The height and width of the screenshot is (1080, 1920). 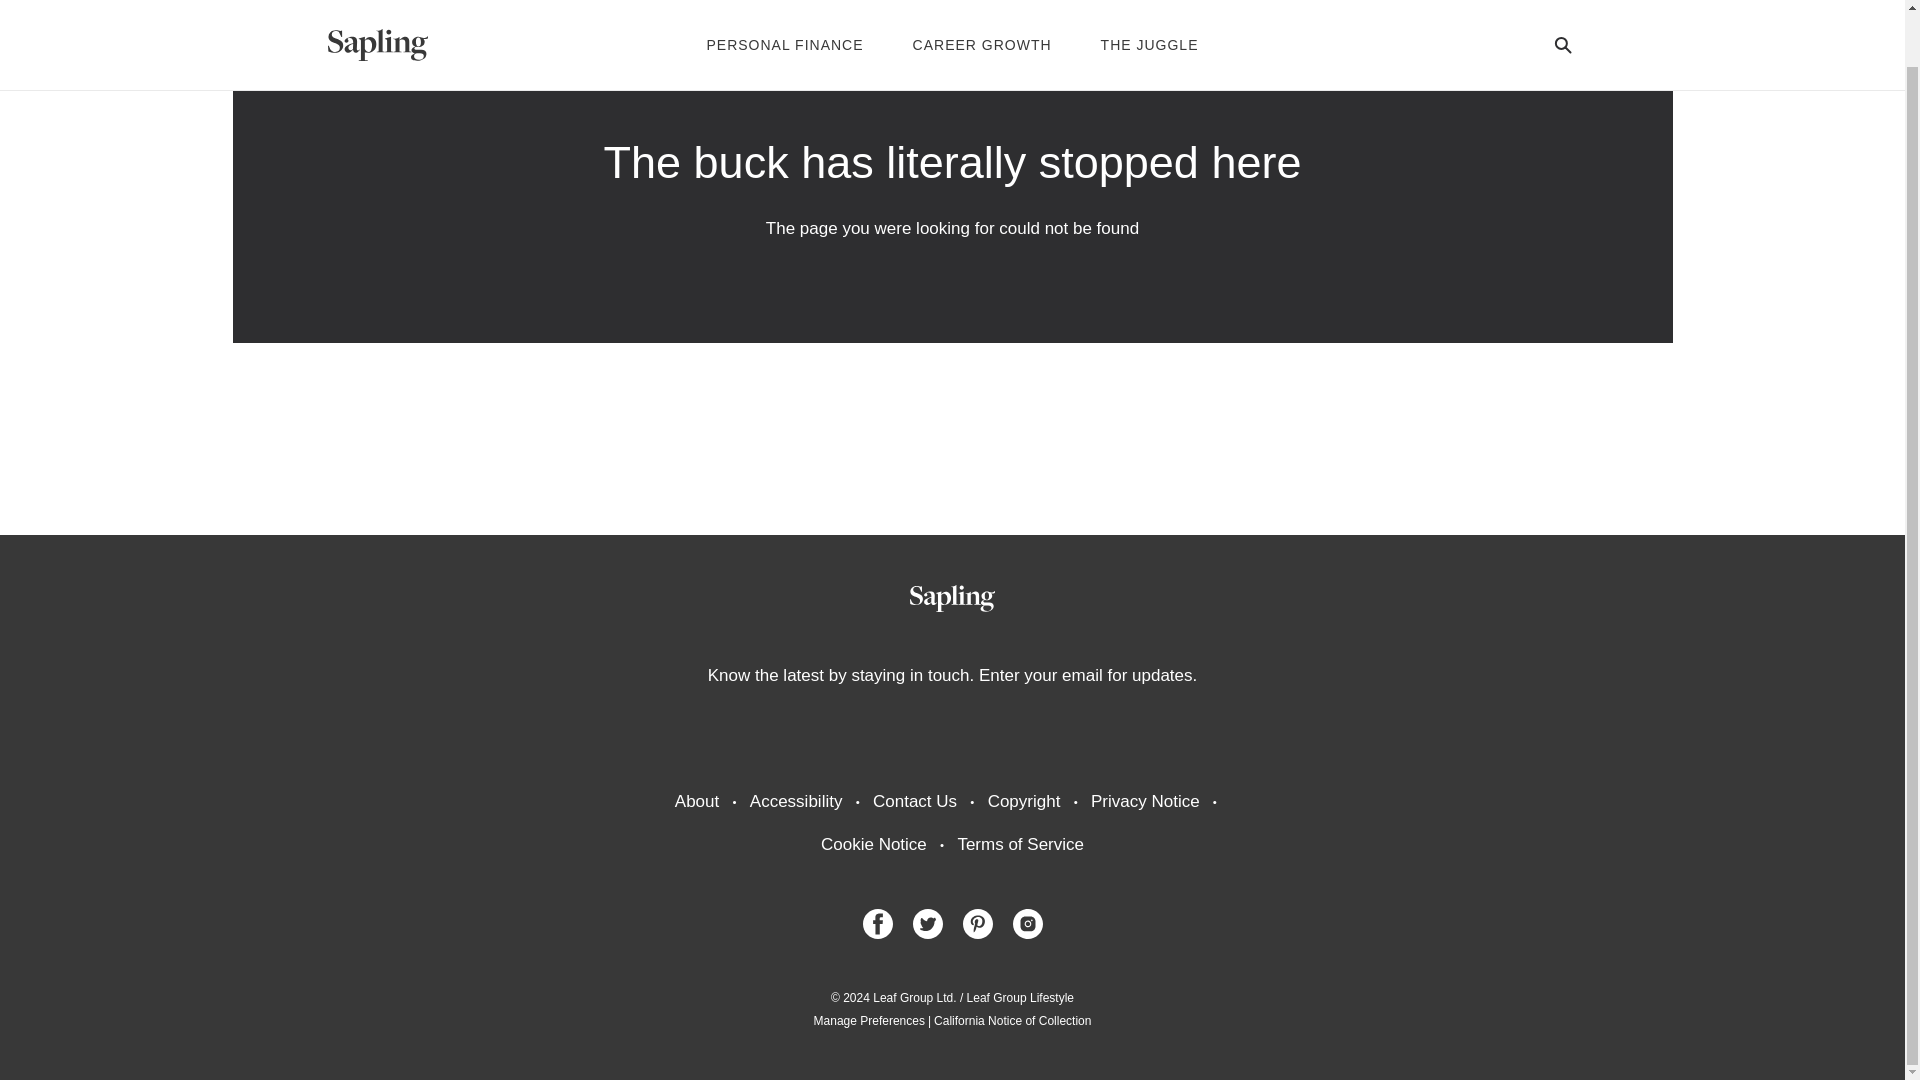 What do you see at coordinates (696, 802) in the screenshot?
I see `About` at bounding box center [696, 802].